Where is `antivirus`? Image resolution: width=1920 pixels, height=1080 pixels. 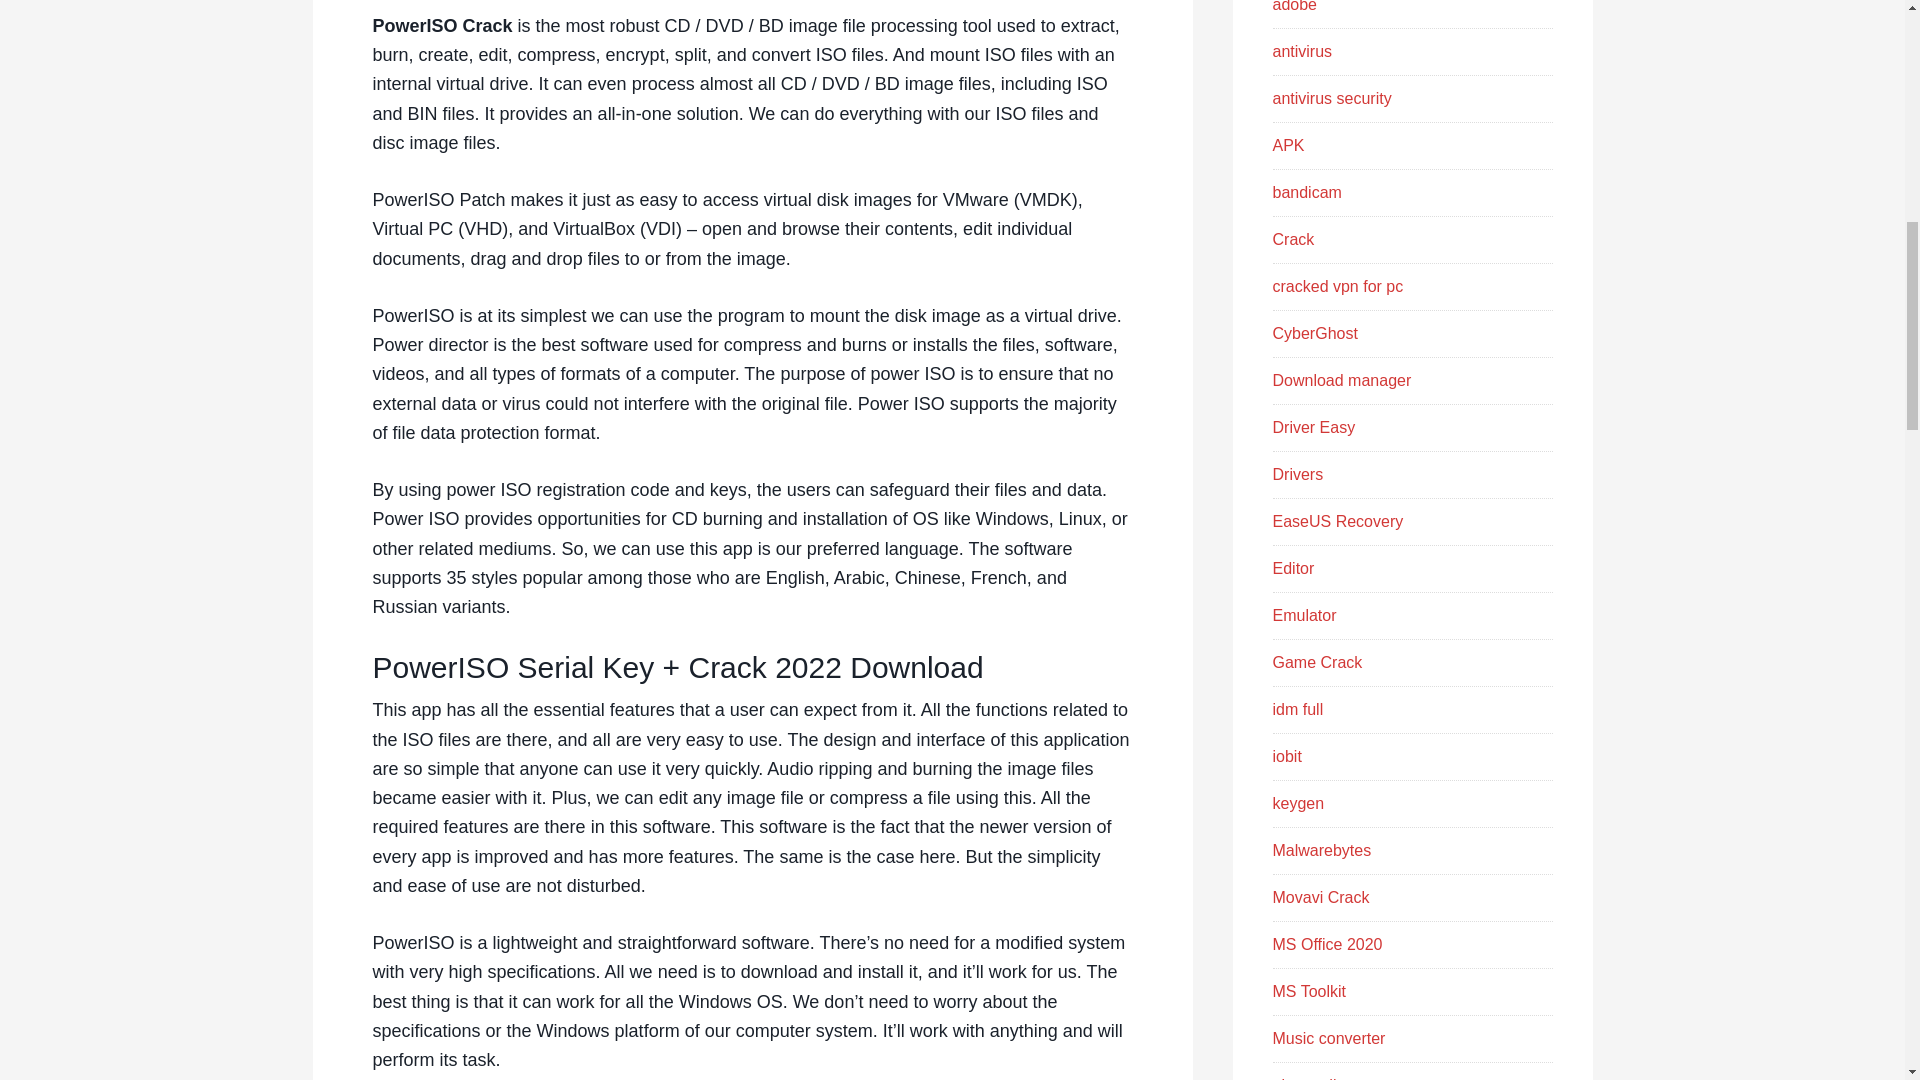
antivirus is located at coordinates (1302, 52).